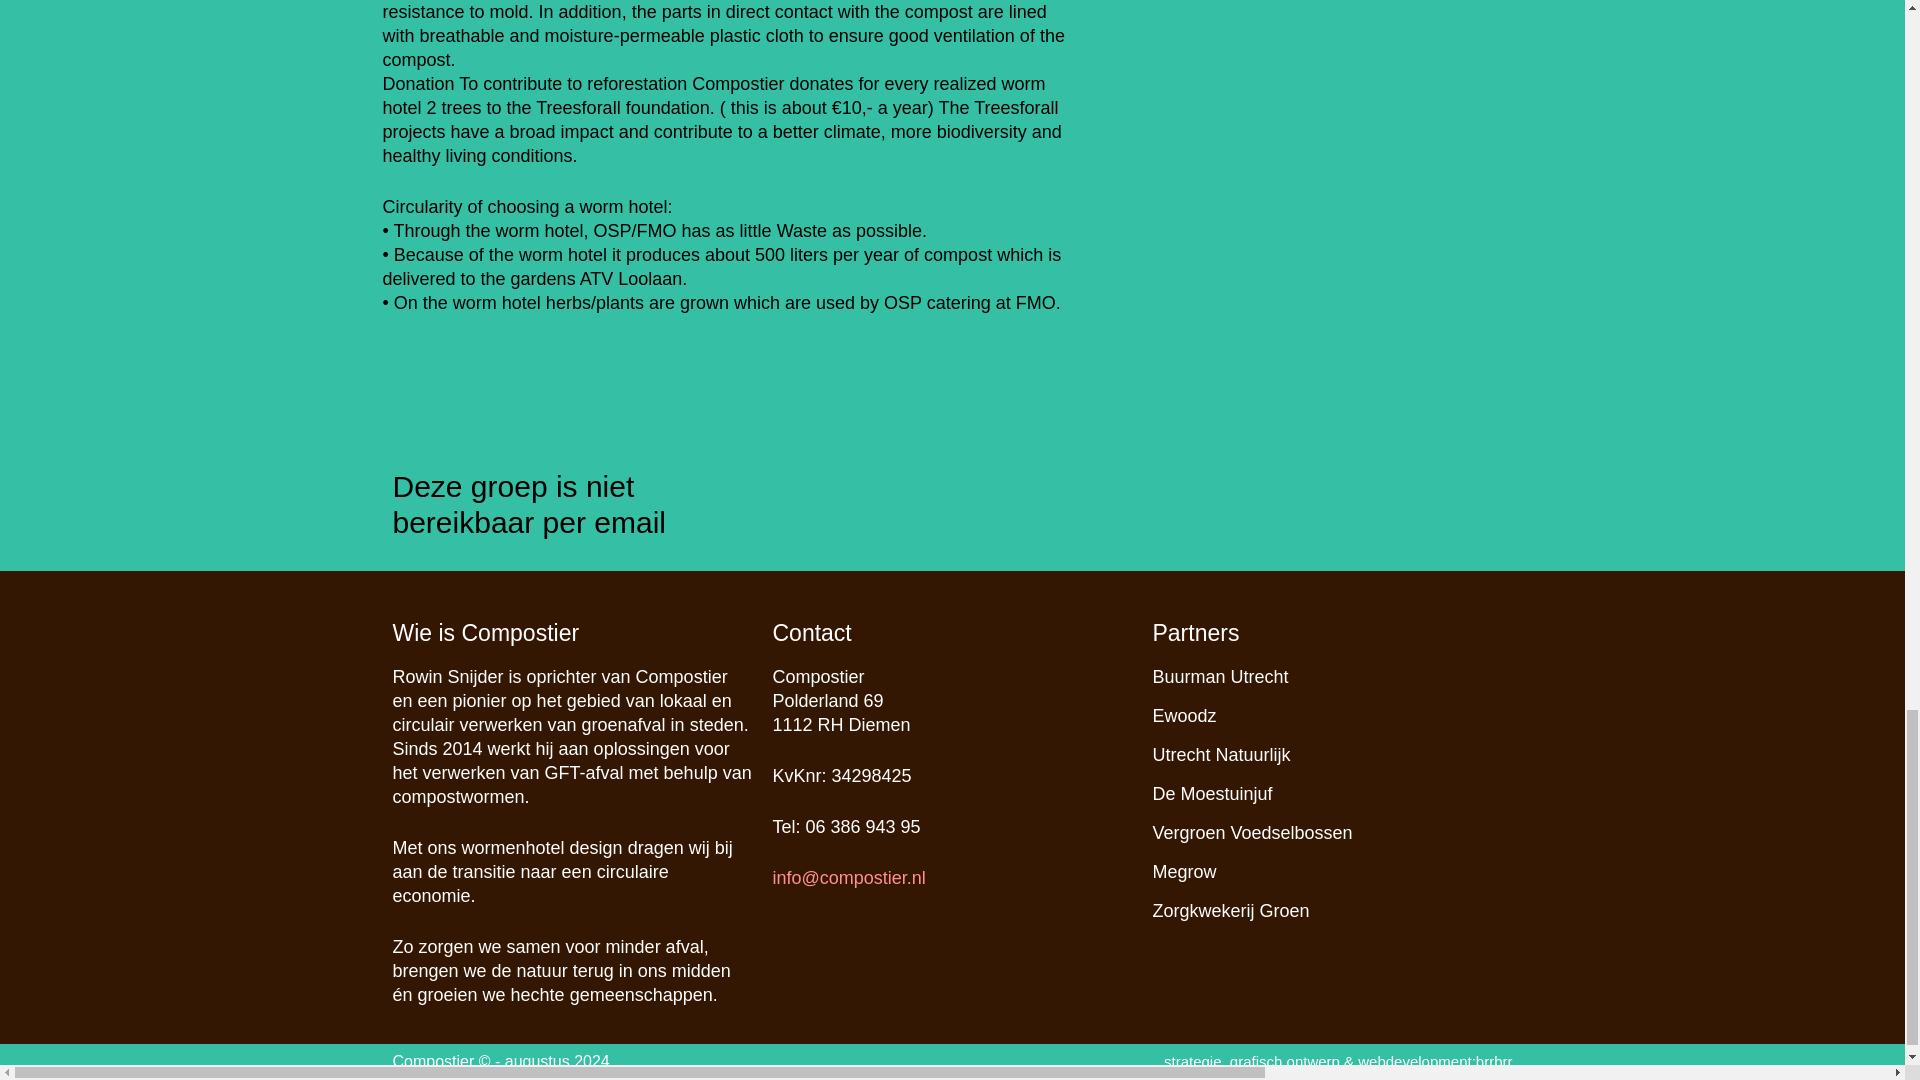 The height and width of the screenshot is (1080, 1920). I want to click on Buurman Utrecht, so click(1220, 676).